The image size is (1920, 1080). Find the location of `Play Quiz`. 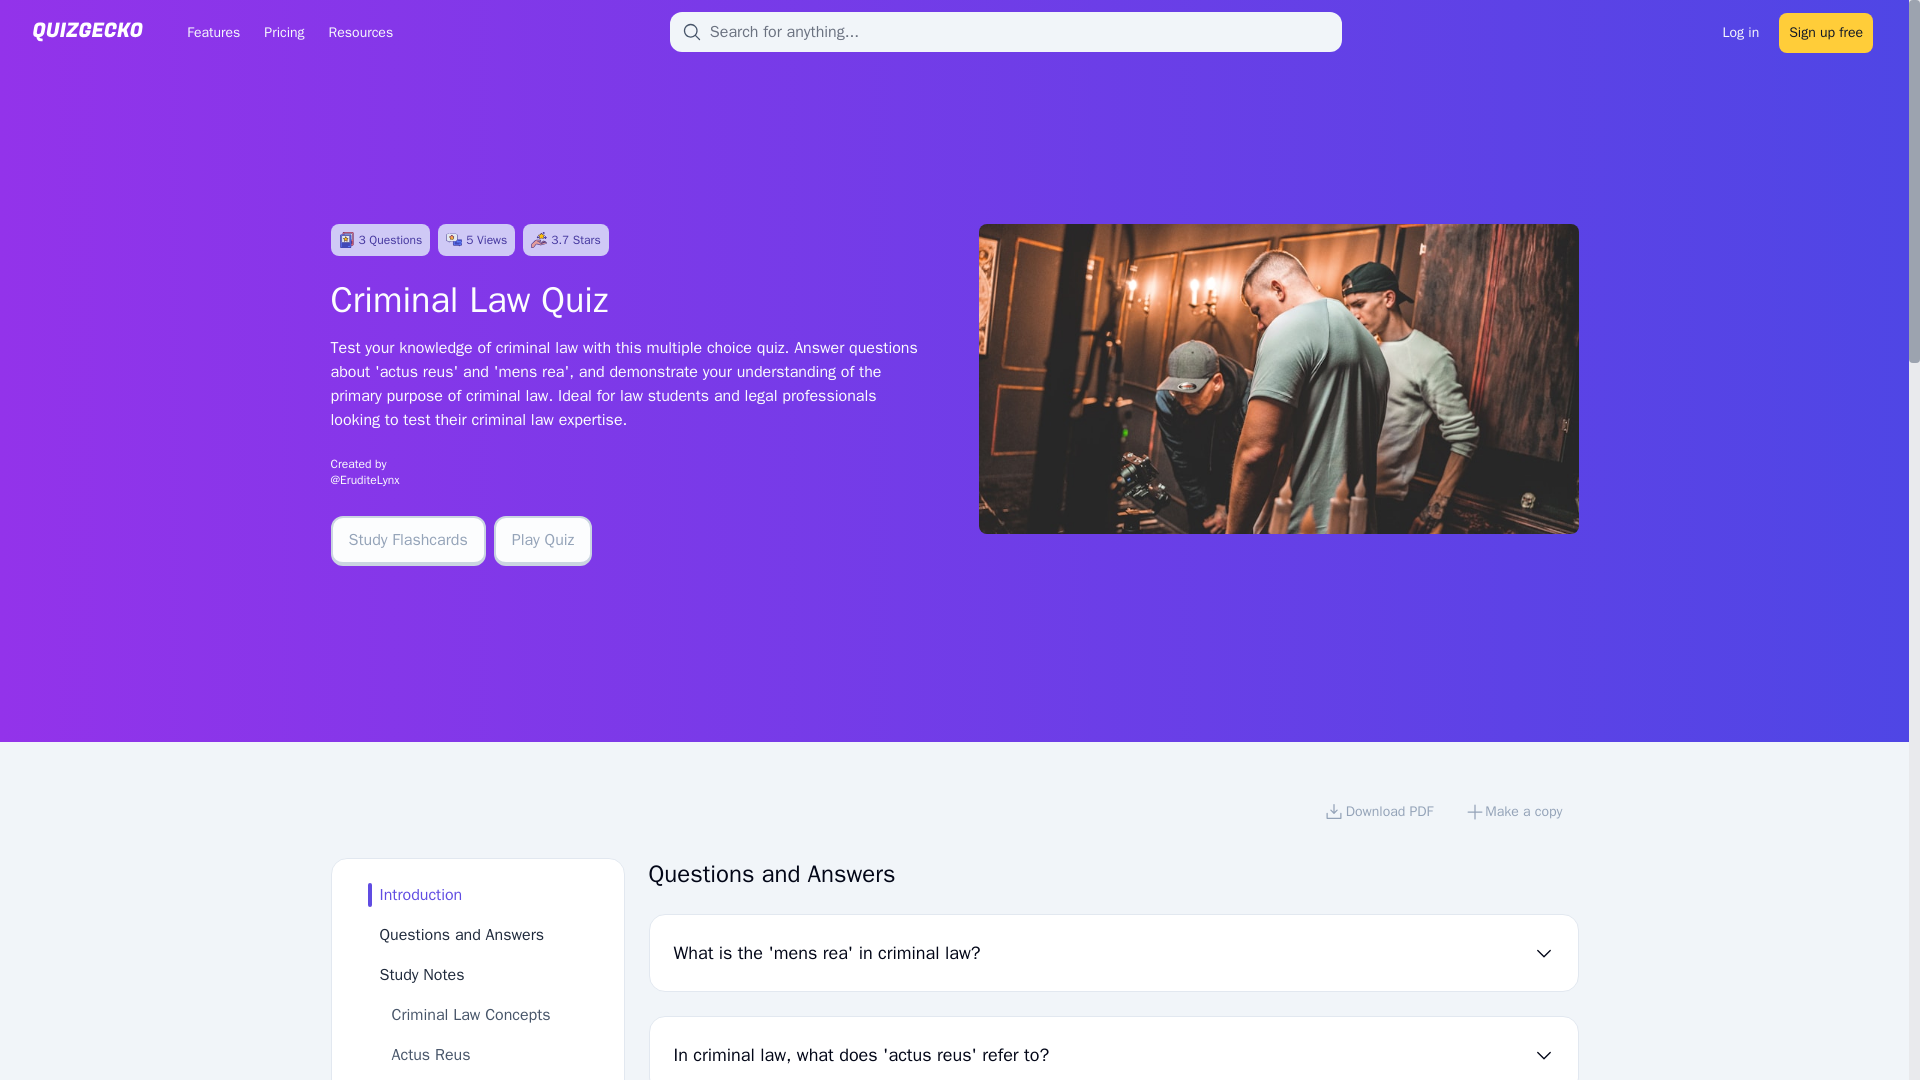

Play Quiz is located at coordinates (543, 540).